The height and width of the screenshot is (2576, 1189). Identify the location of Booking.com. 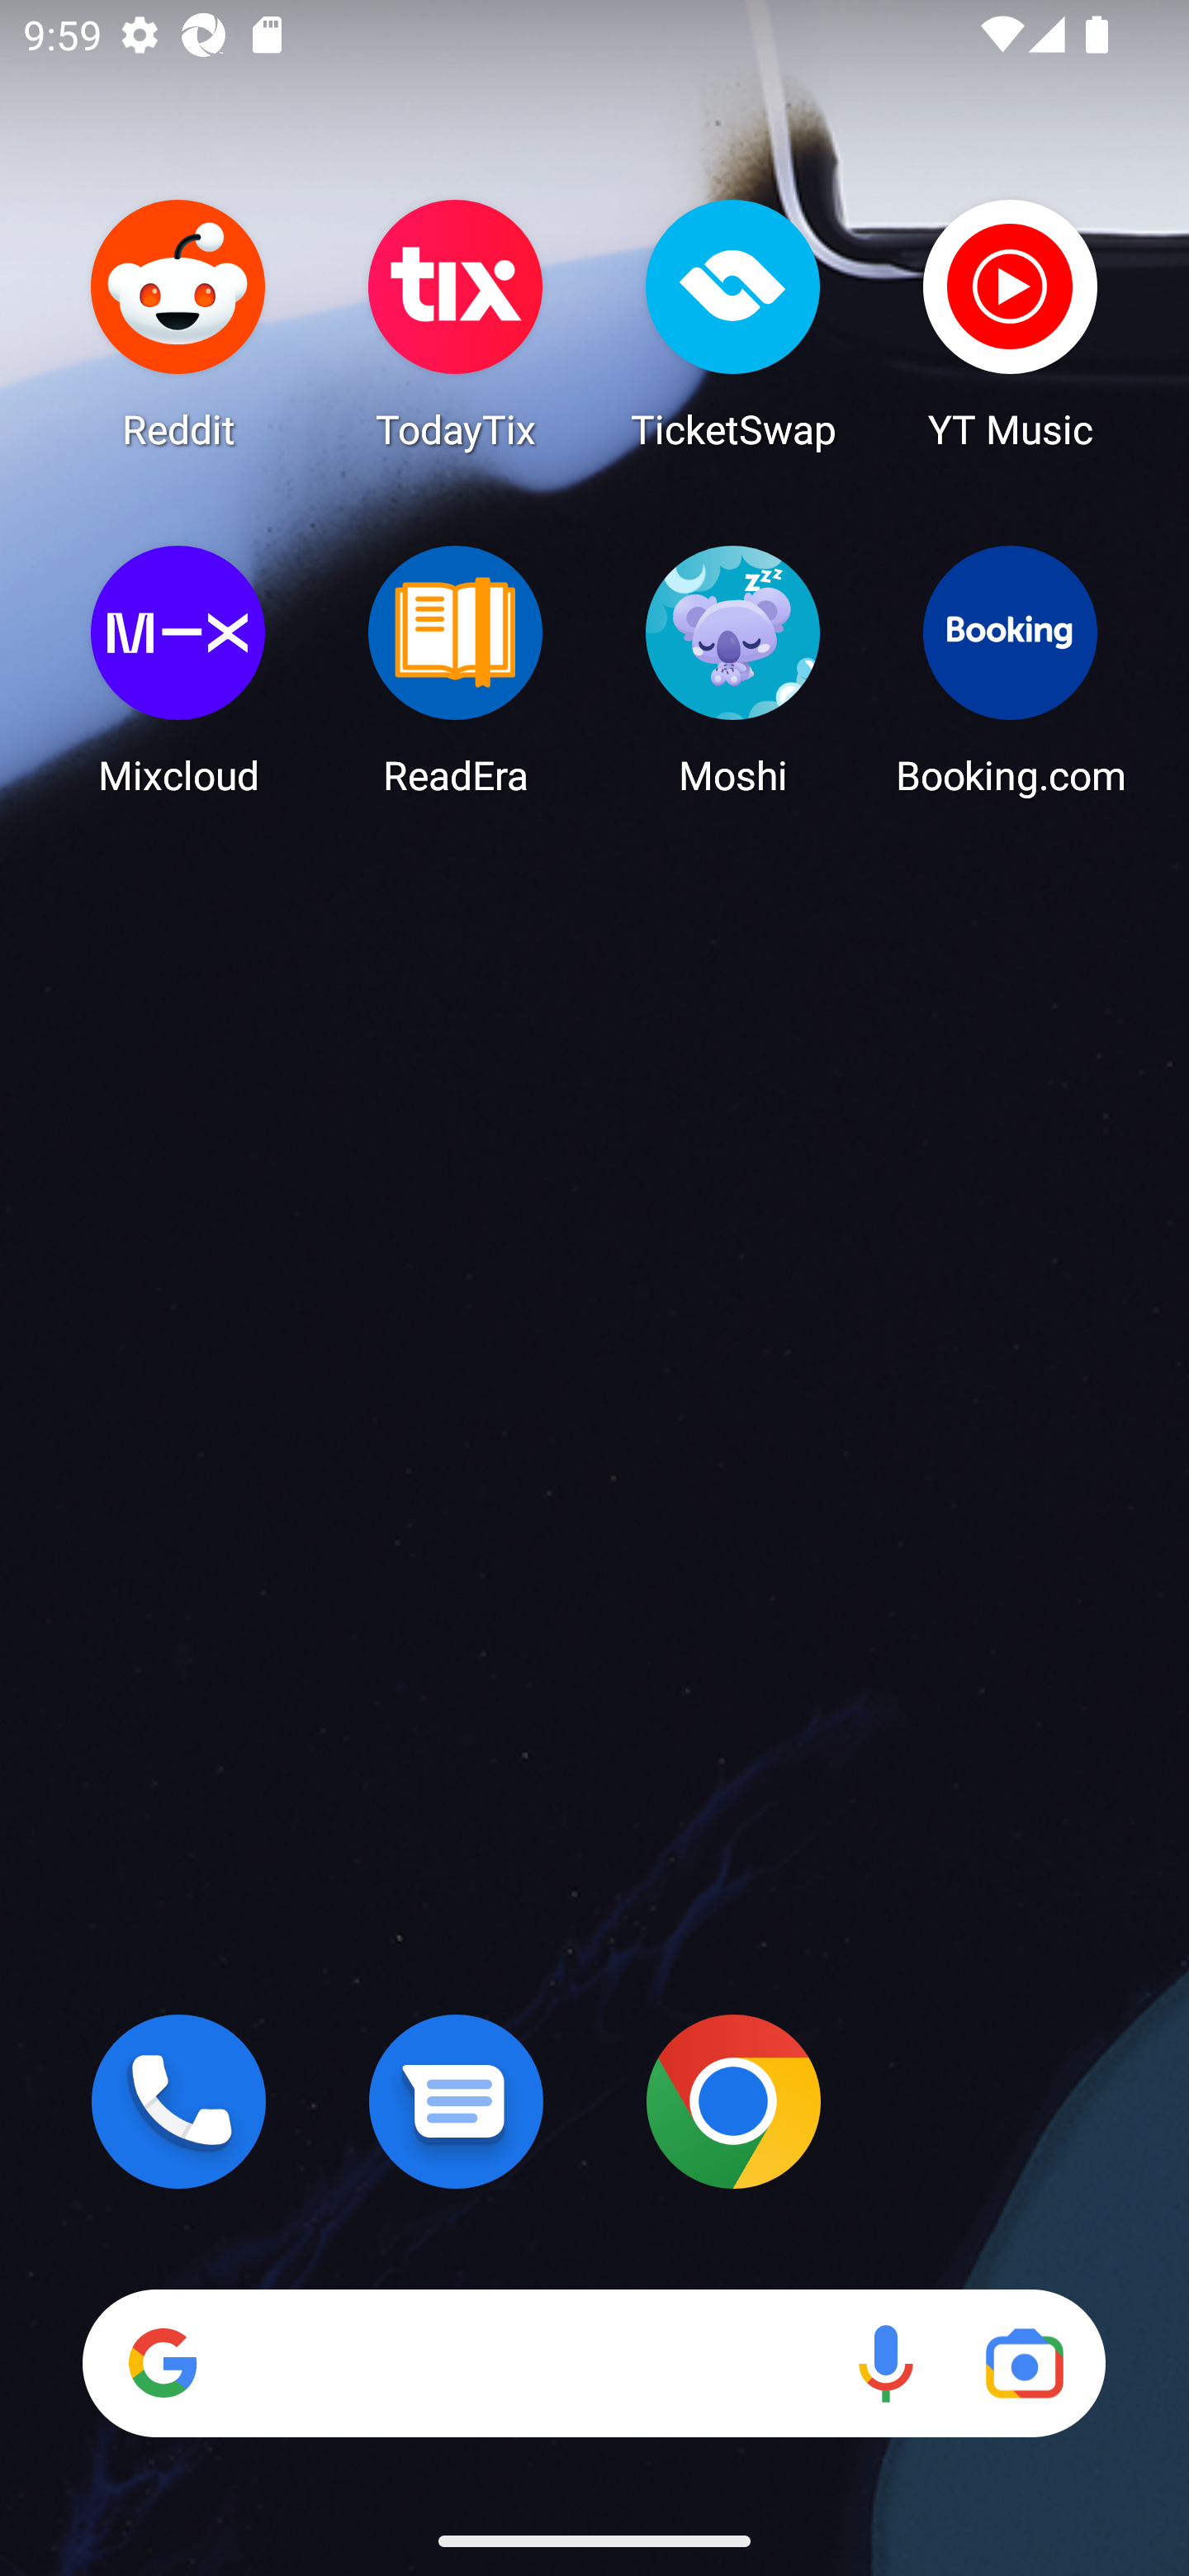
(1011, 670).